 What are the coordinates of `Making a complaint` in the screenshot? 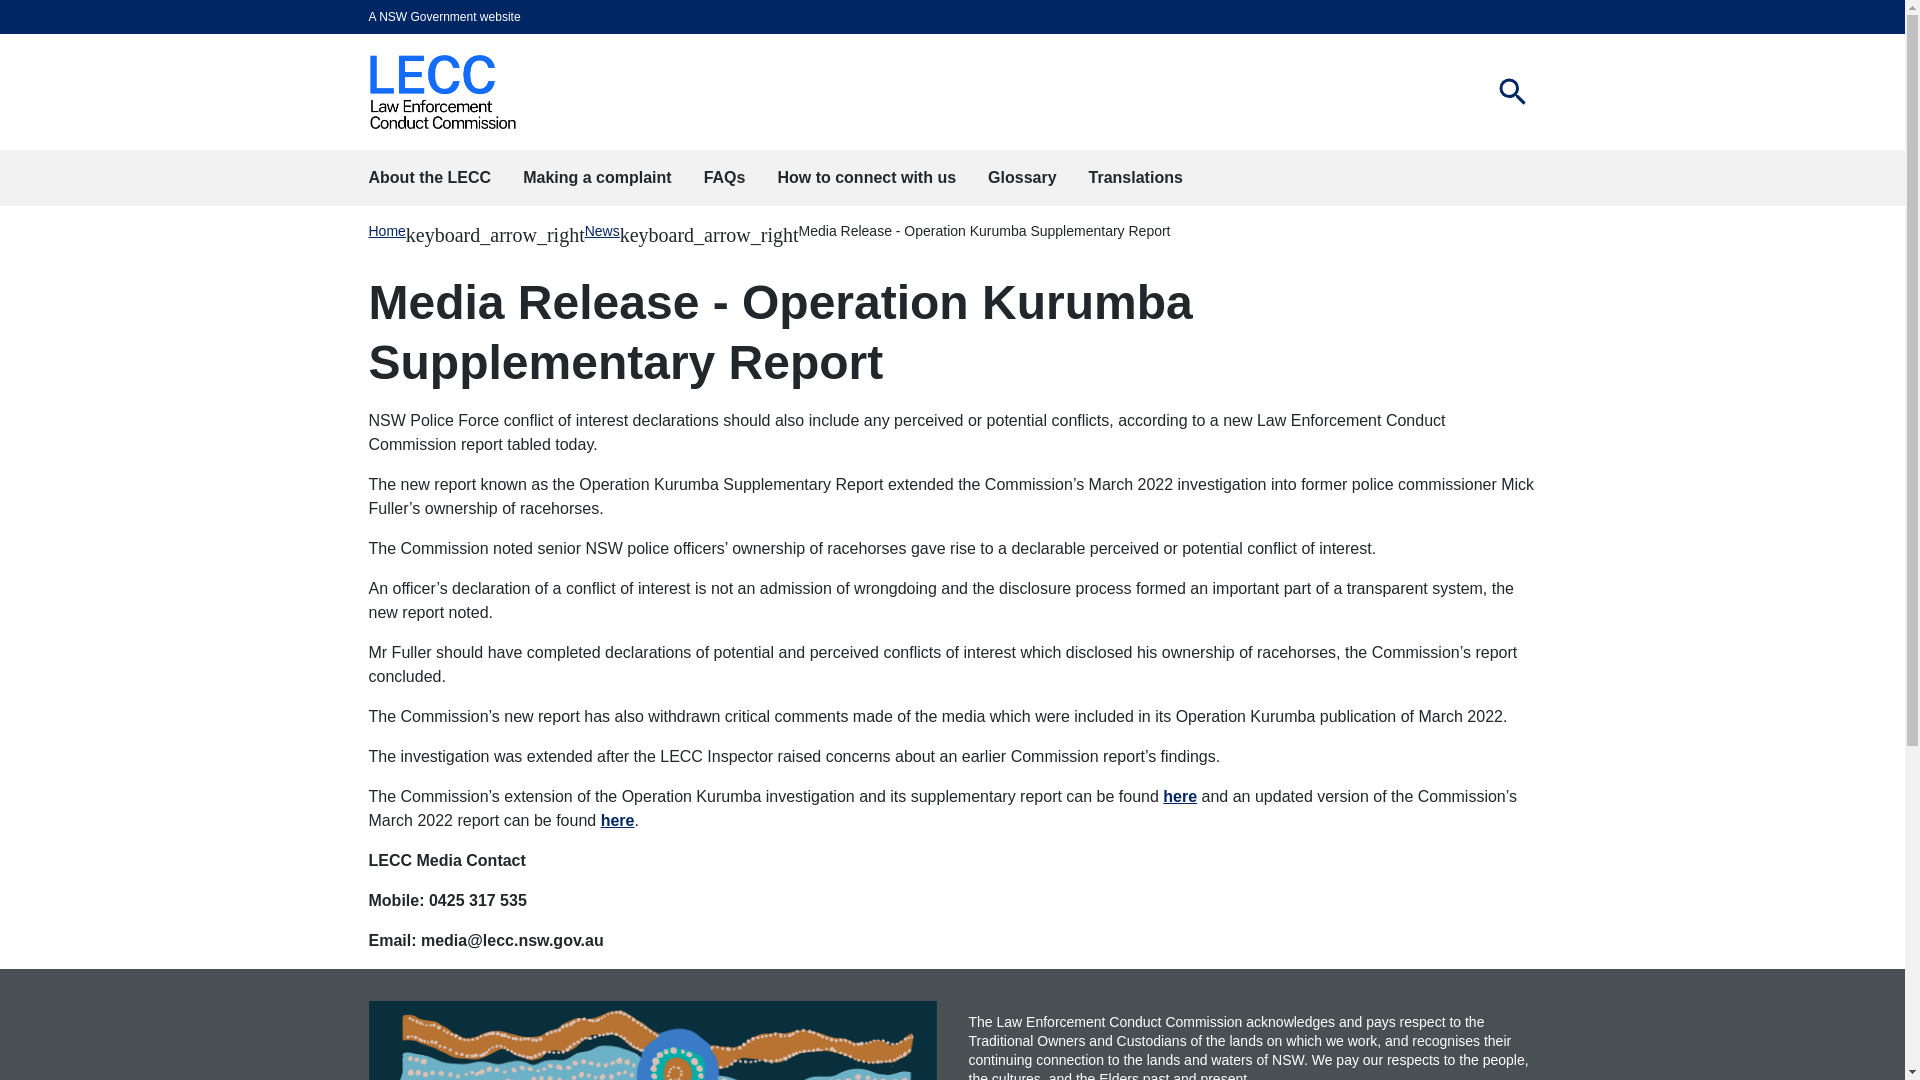 It's located at (596, 178).